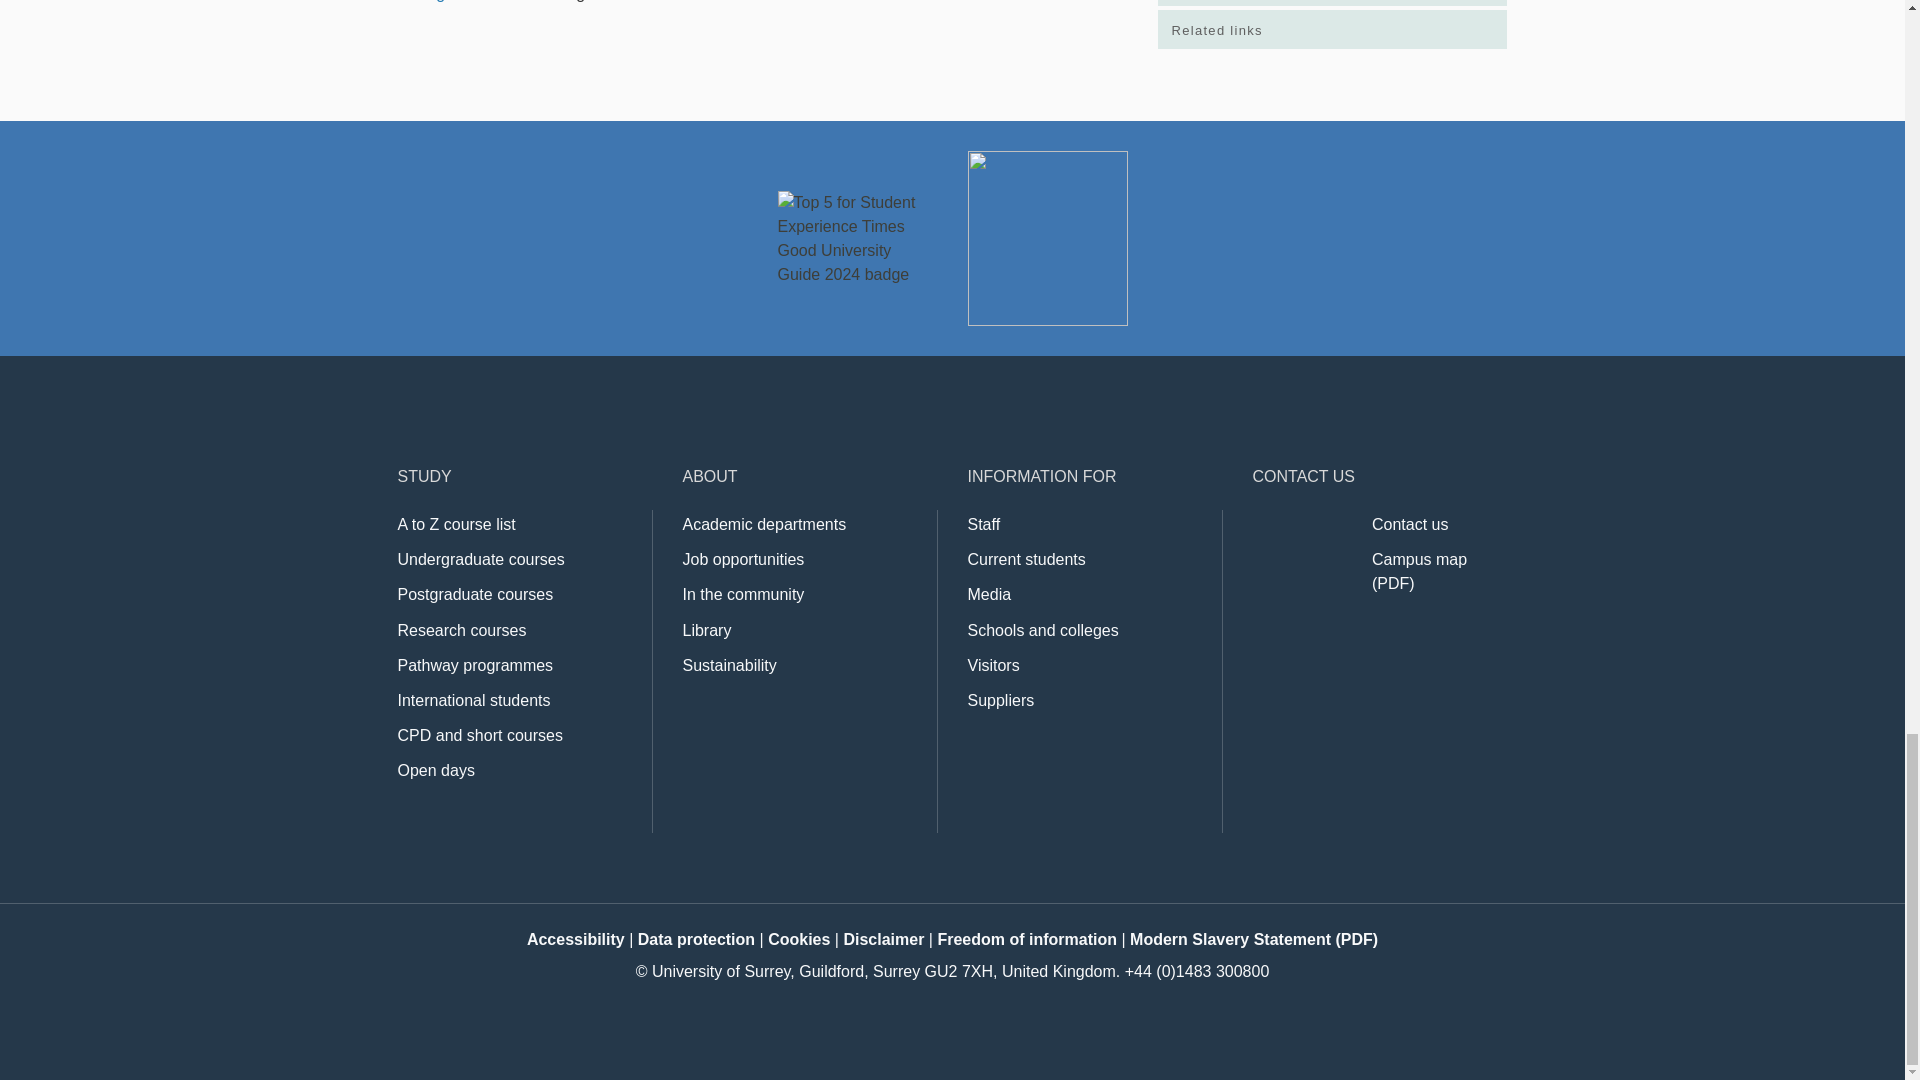  What do you see at coordinates (1419, 570) in the screenshot?
I see `University of Surrey campus map` at bounding box center [1419, 570].